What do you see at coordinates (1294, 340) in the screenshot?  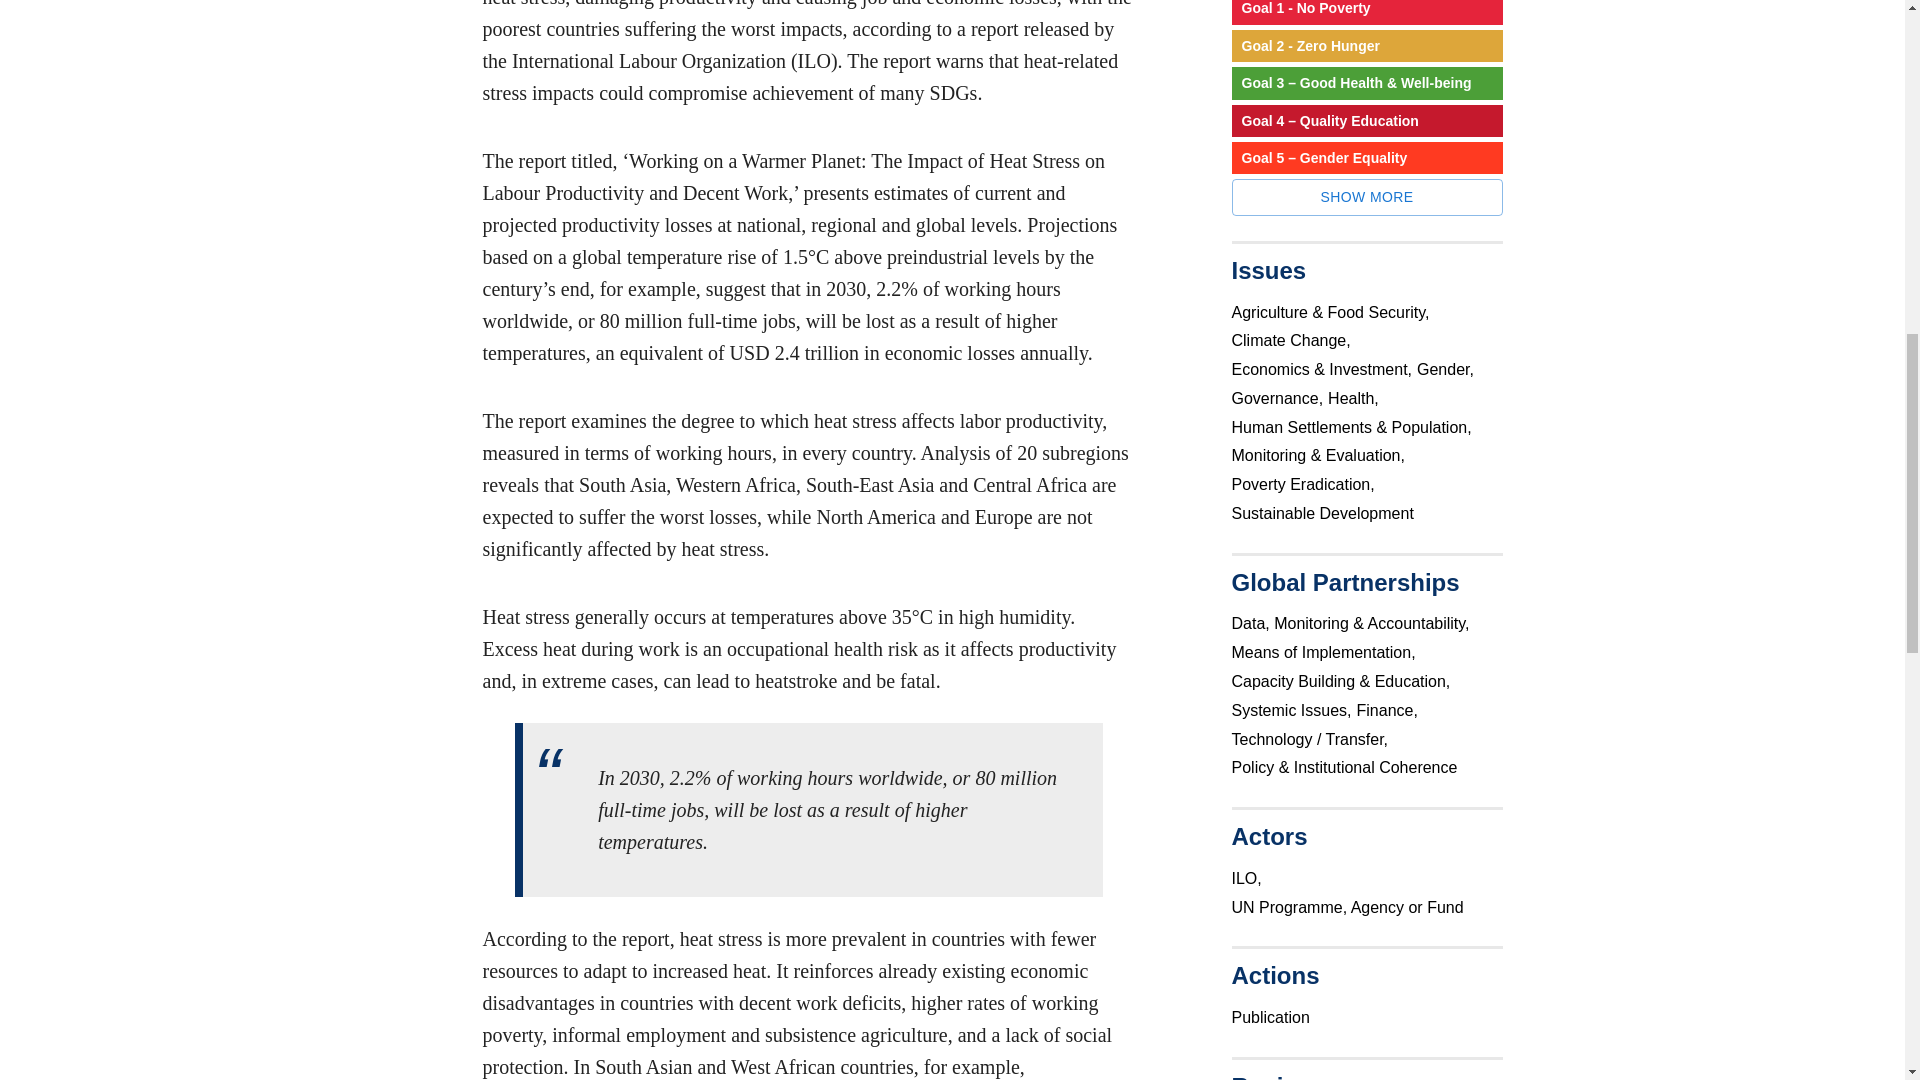 I see `Climate Change,` at bounding box center [1294, 340].